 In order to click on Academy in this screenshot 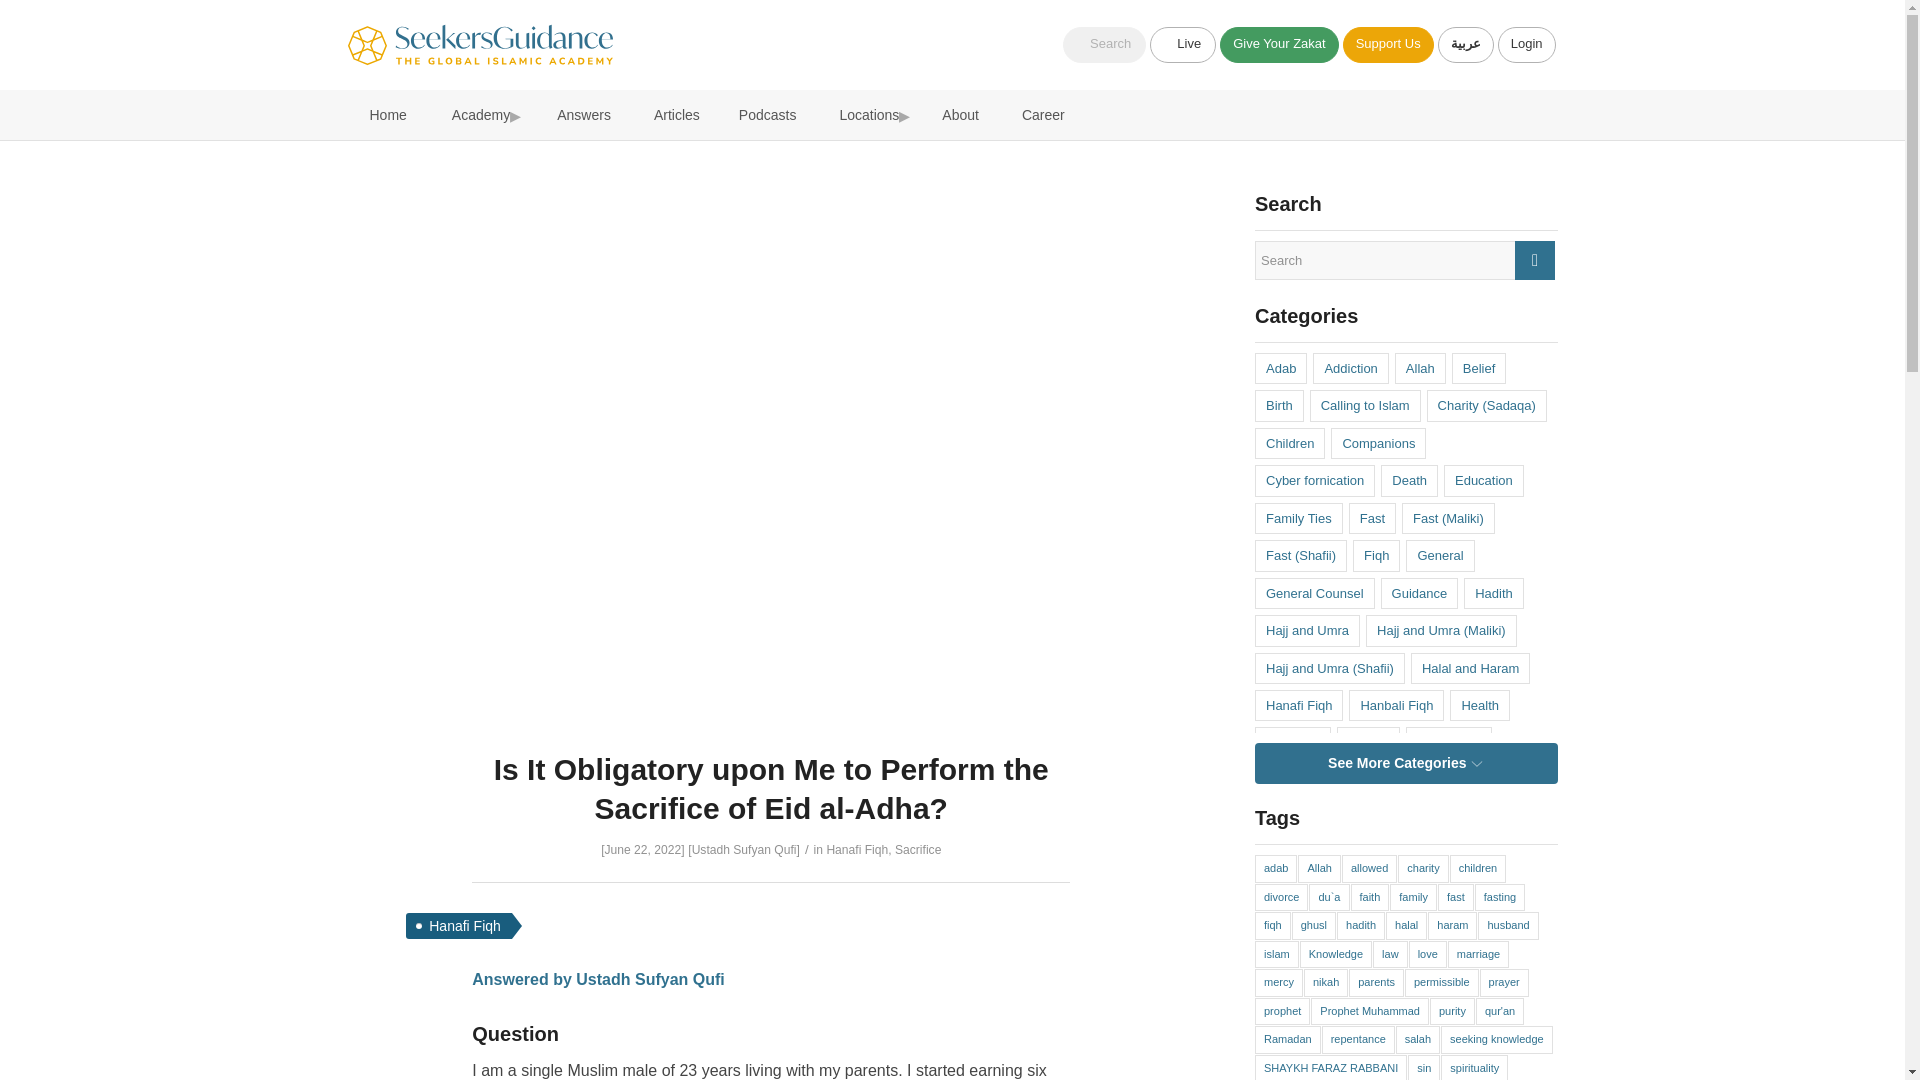, I will do `click(476, 114)`.